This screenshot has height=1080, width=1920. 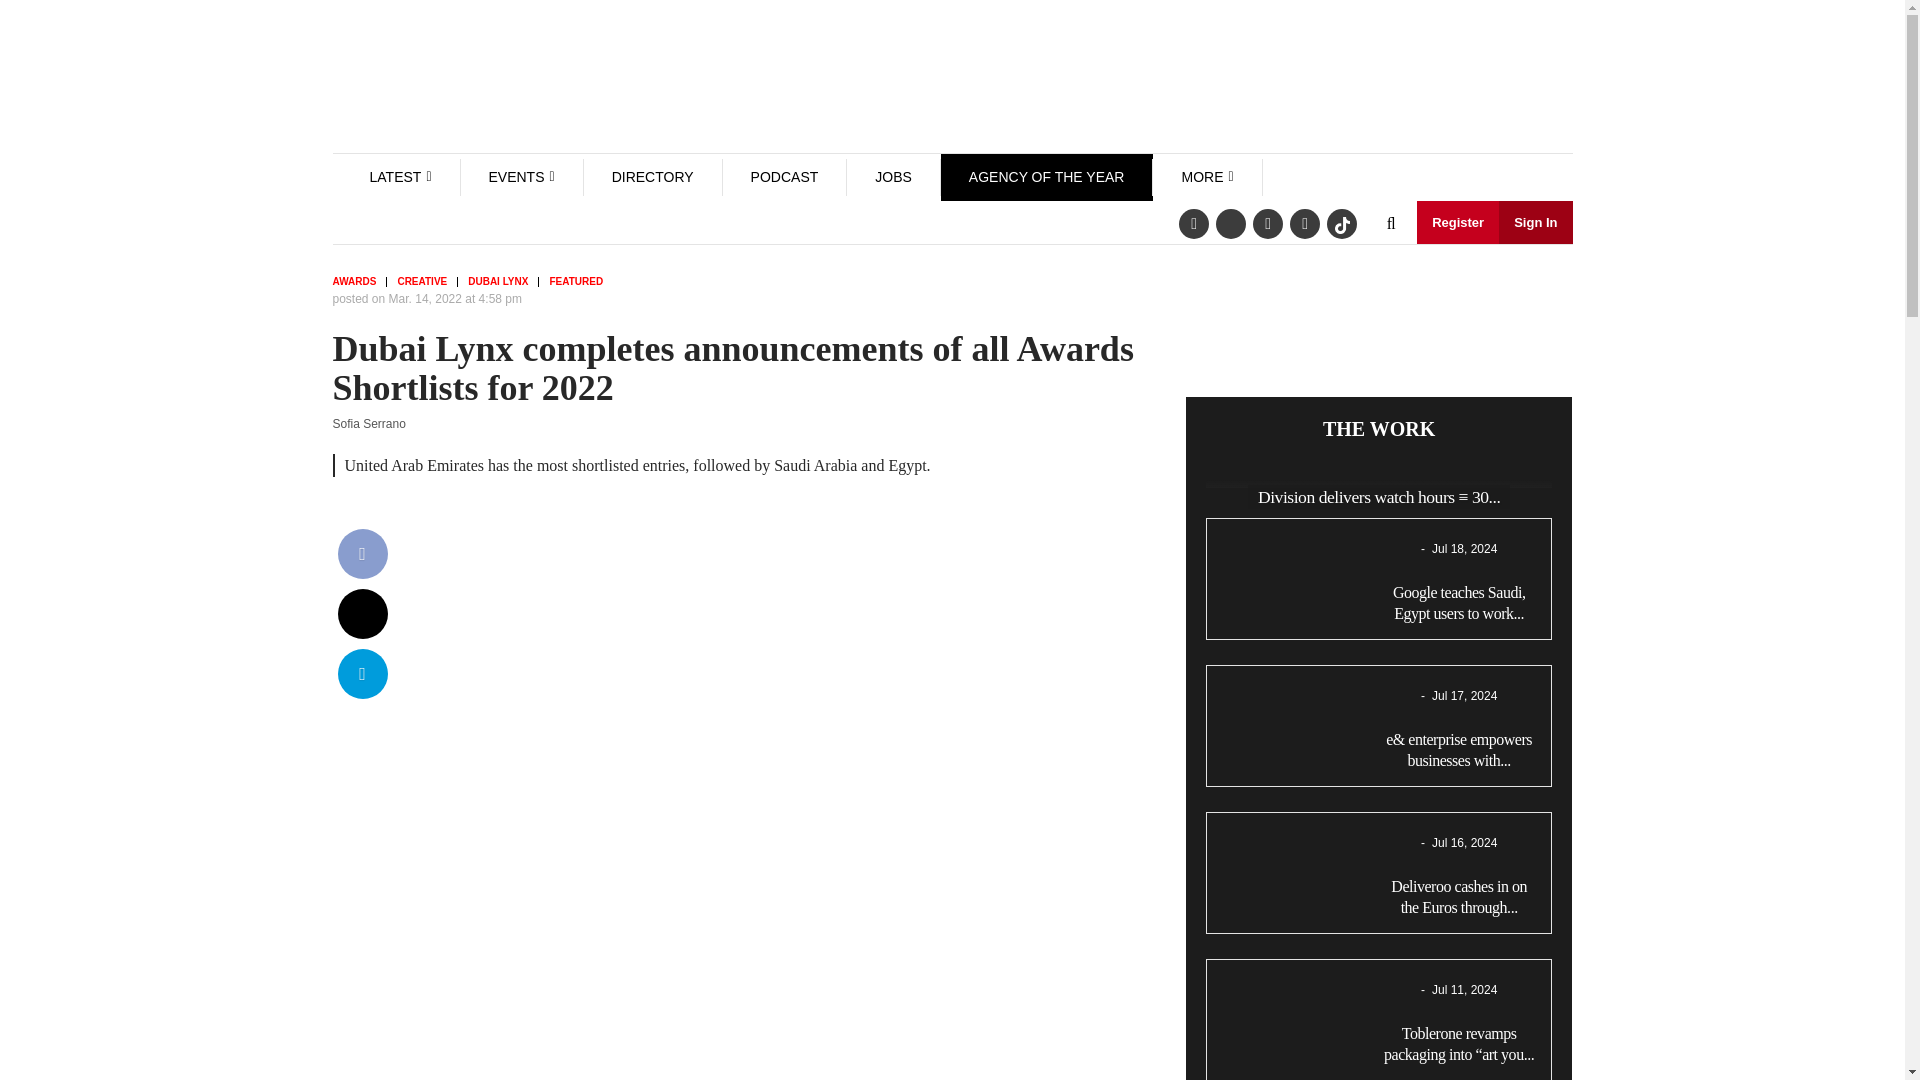 I want to click on Dubai Lynx, so click(x=504, y=282).